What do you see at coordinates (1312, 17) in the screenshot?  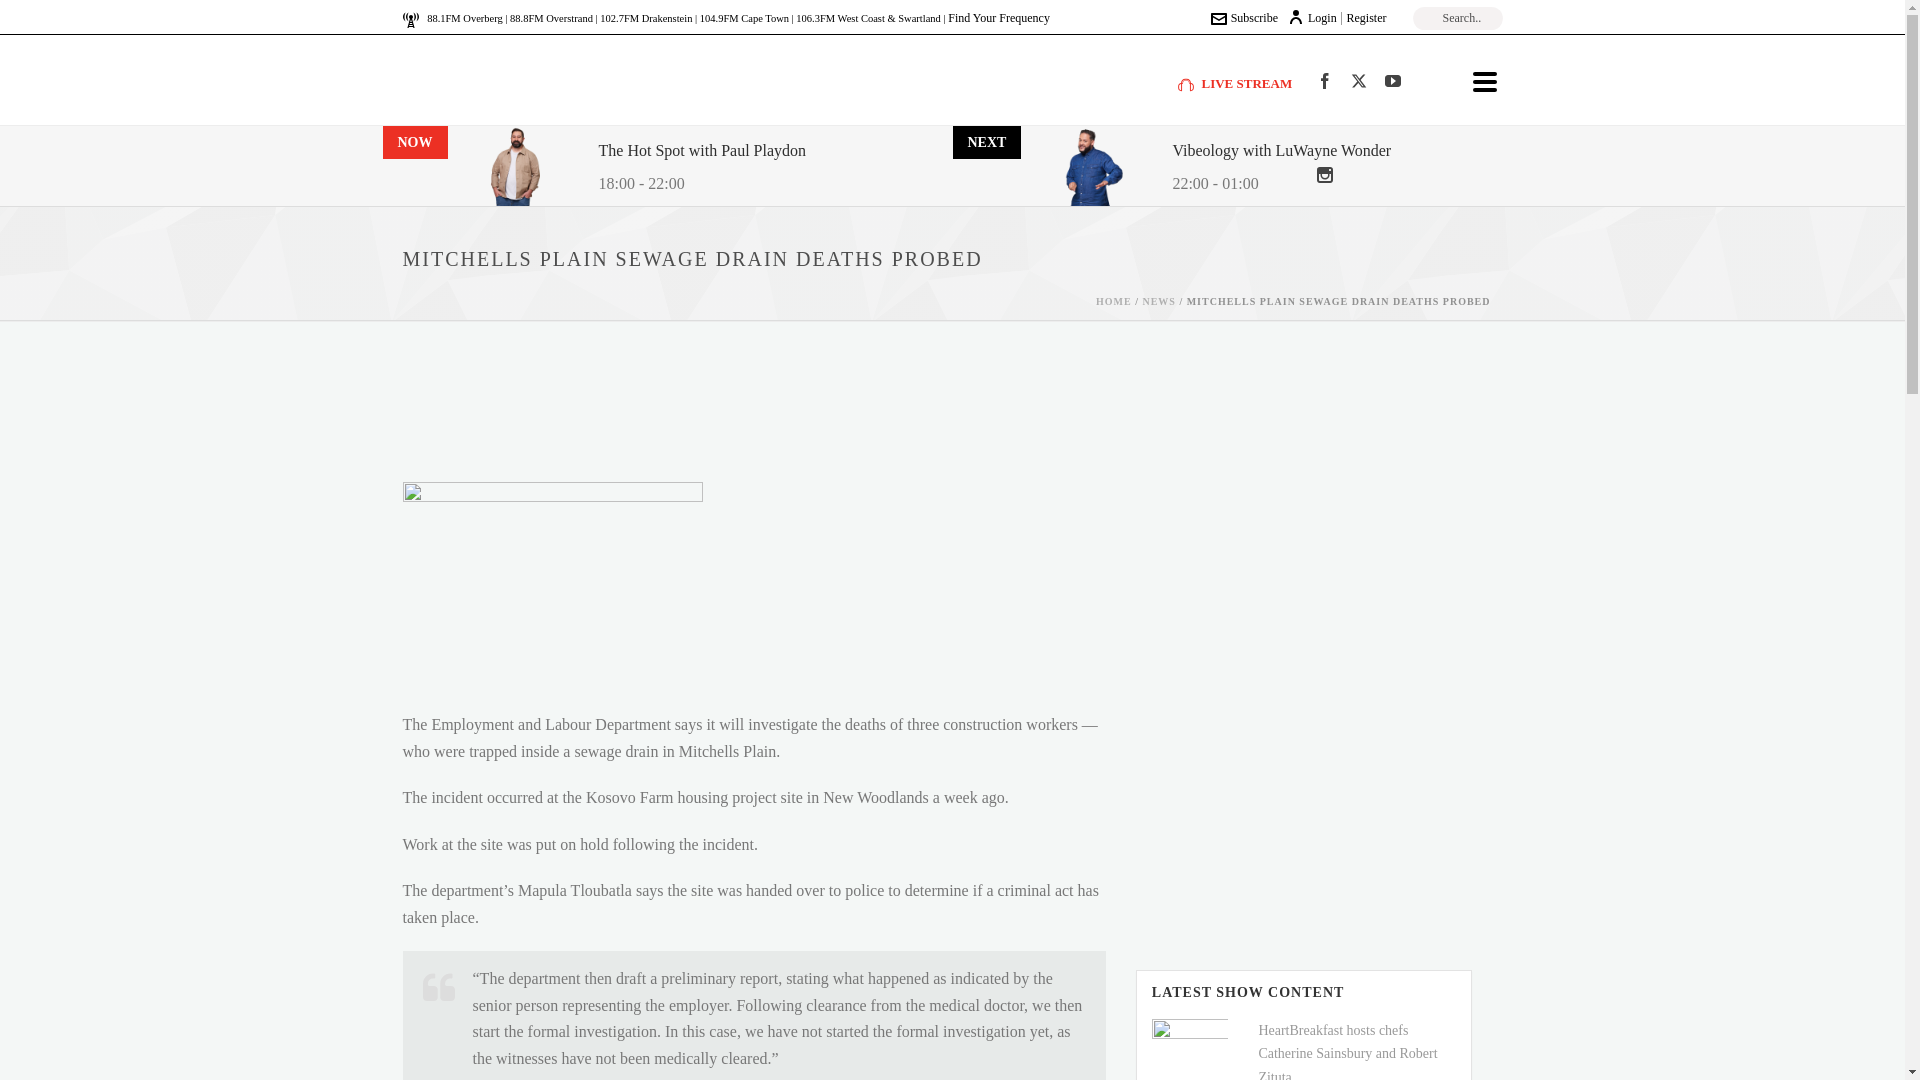 I see `Login` at bounding box center [1312, 17].